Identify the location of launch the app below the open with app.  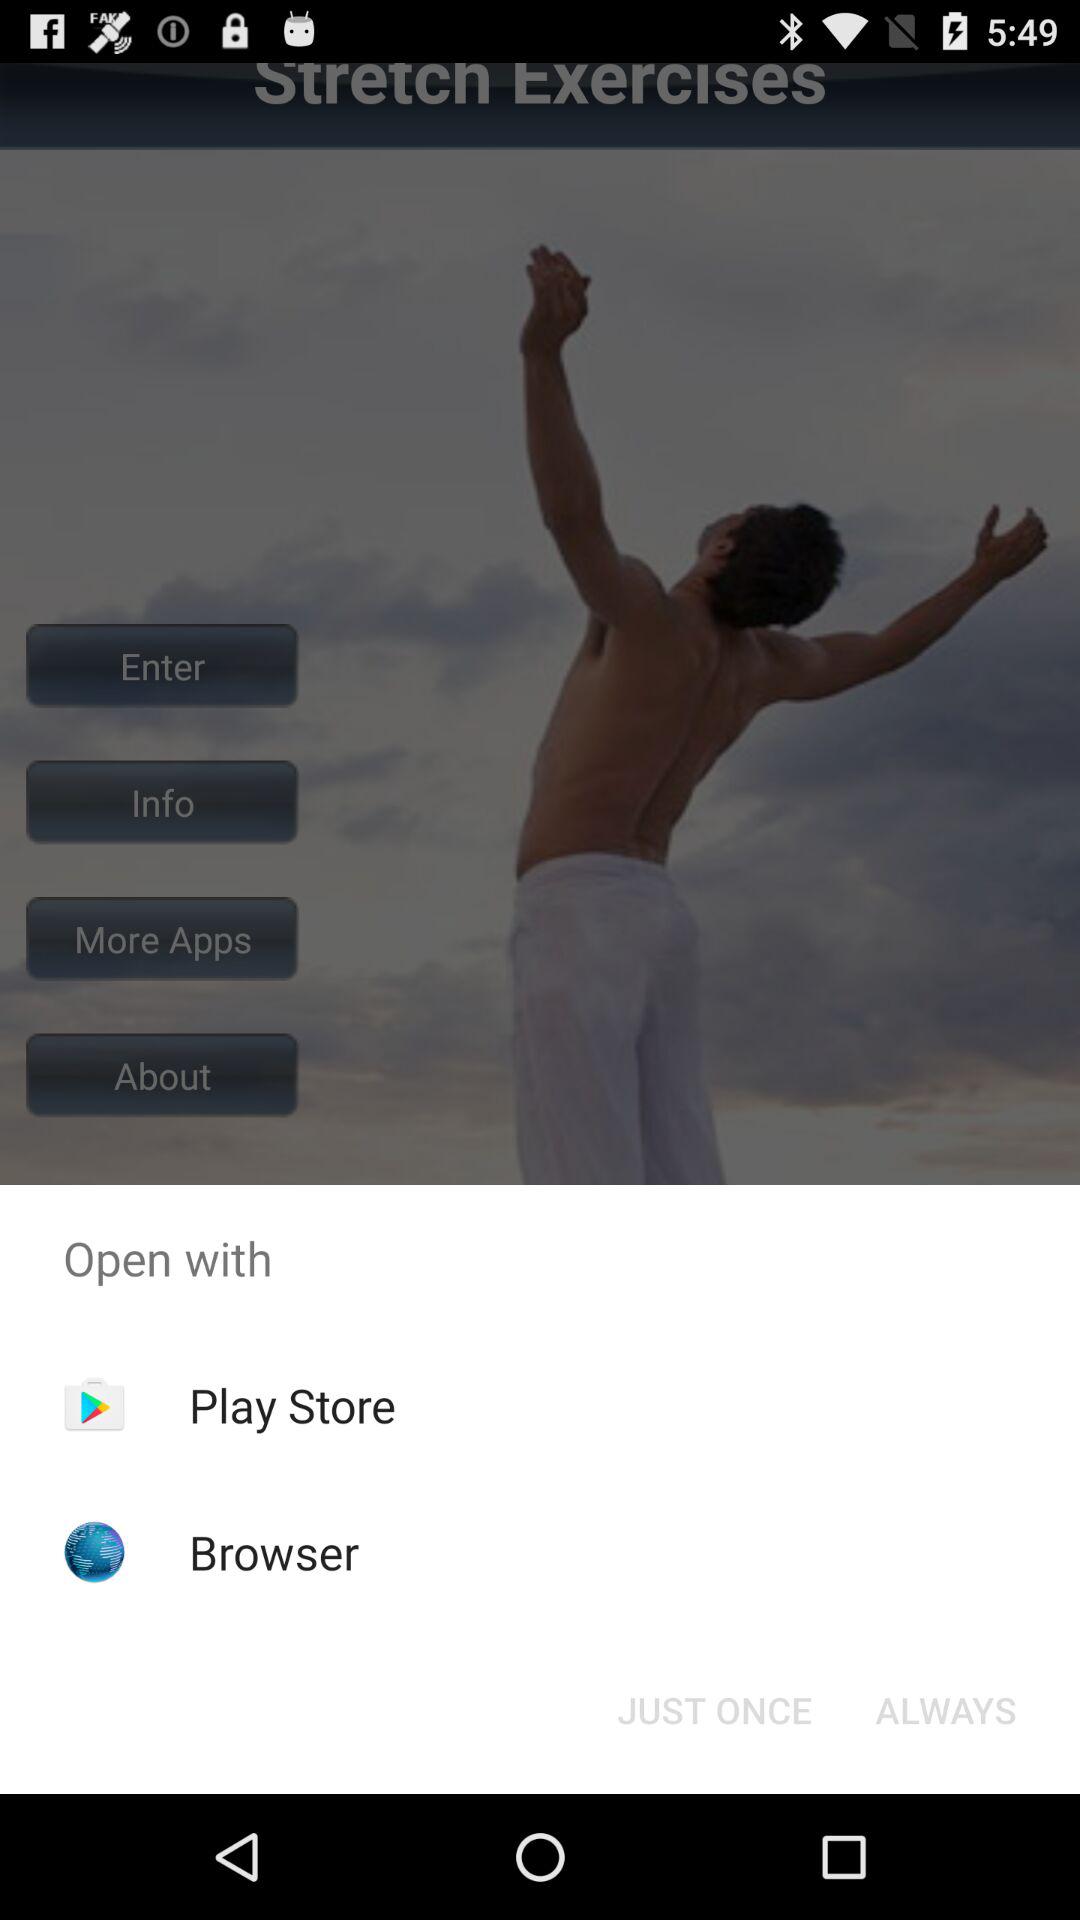
(714, 1710).